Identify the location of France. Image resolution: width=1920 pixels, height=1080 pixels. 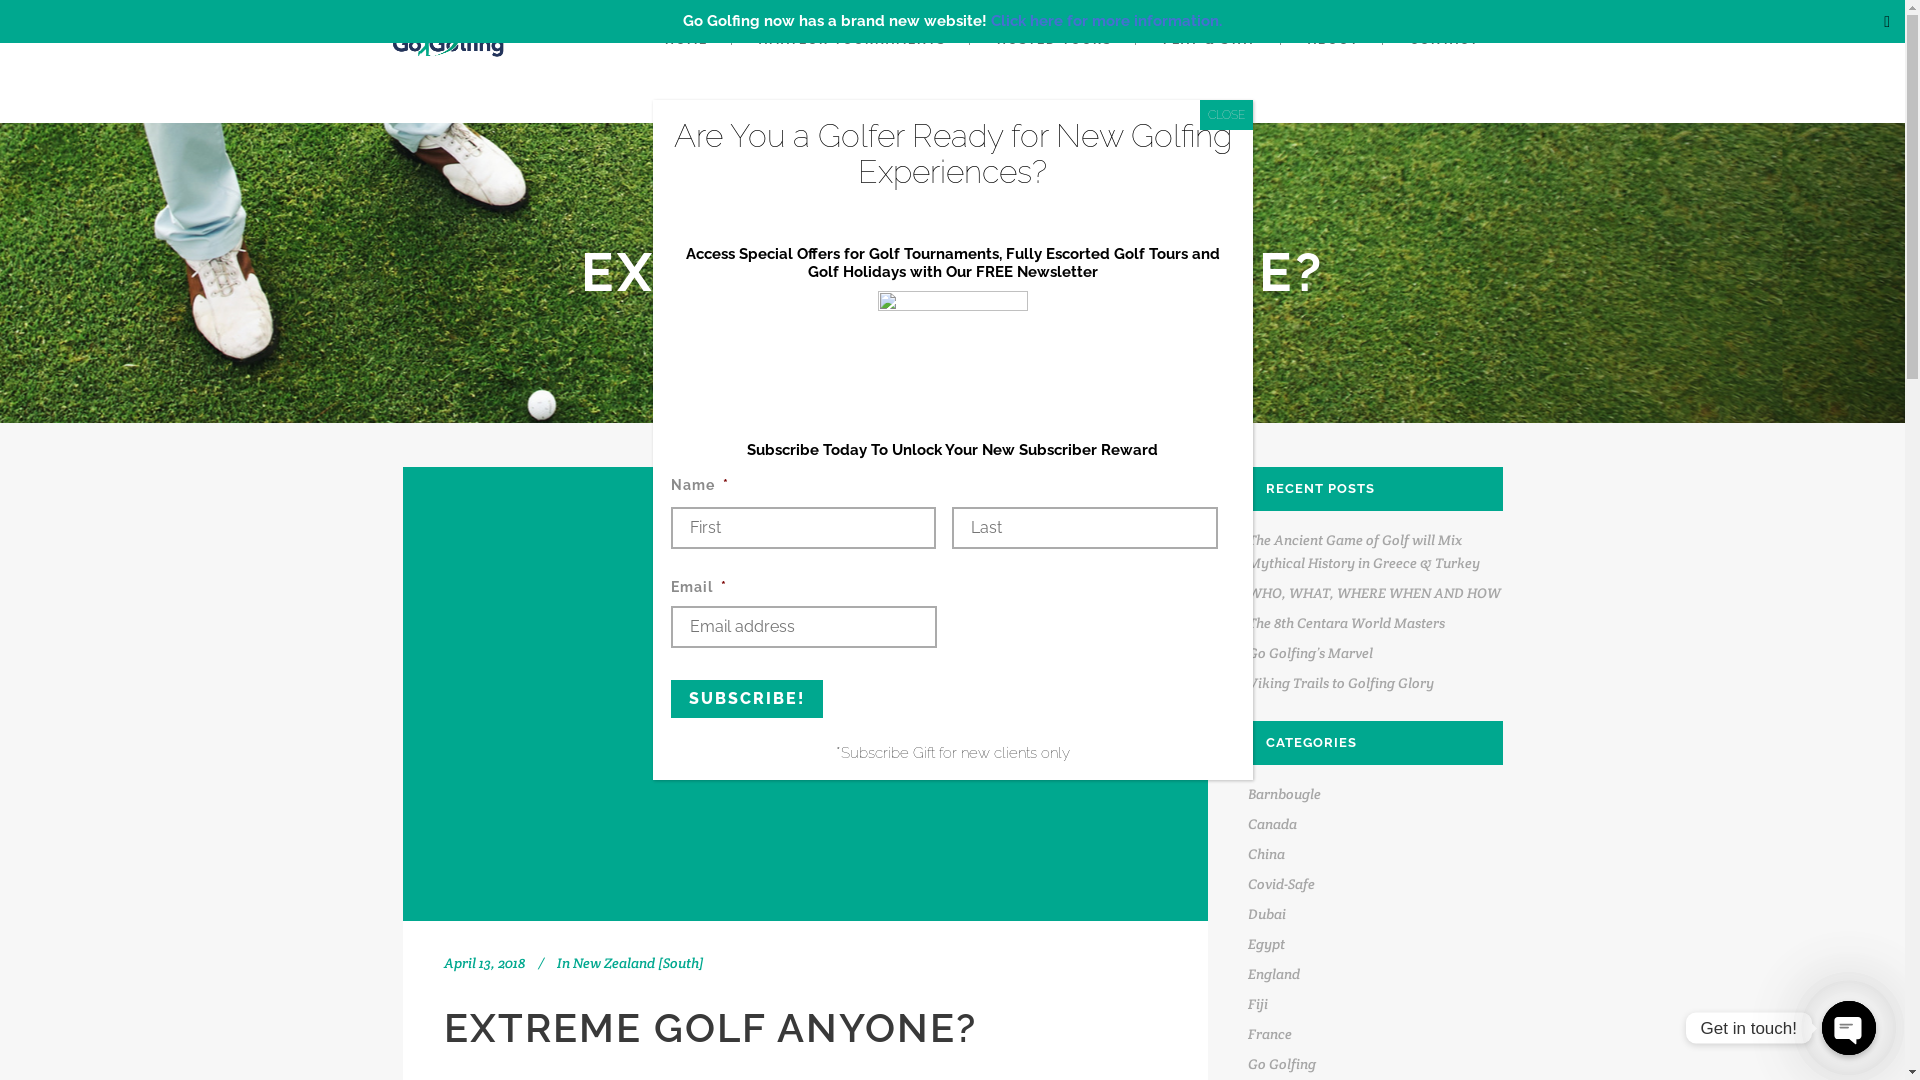
(1270, 1034).